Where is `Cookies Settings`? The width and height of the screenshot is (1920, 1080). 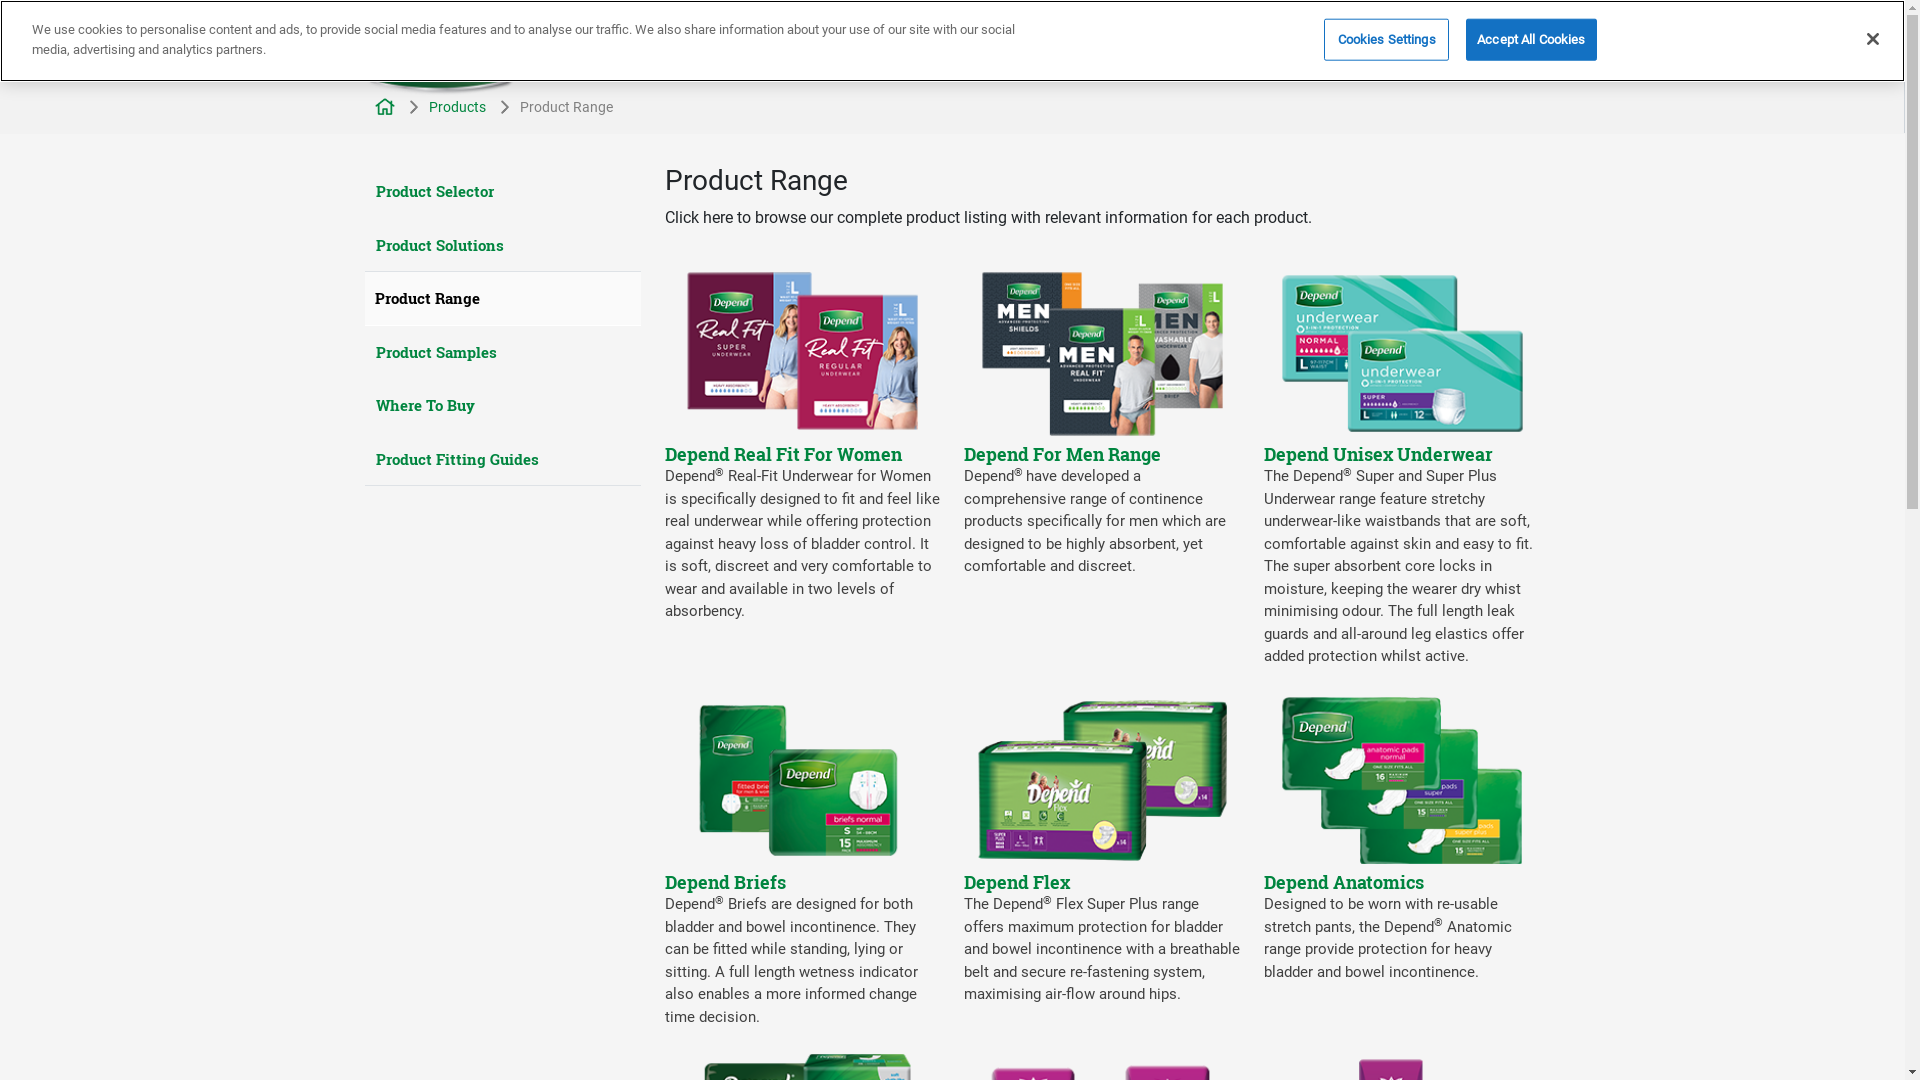
Cookies Settings is located at coordinates (1386, 40).